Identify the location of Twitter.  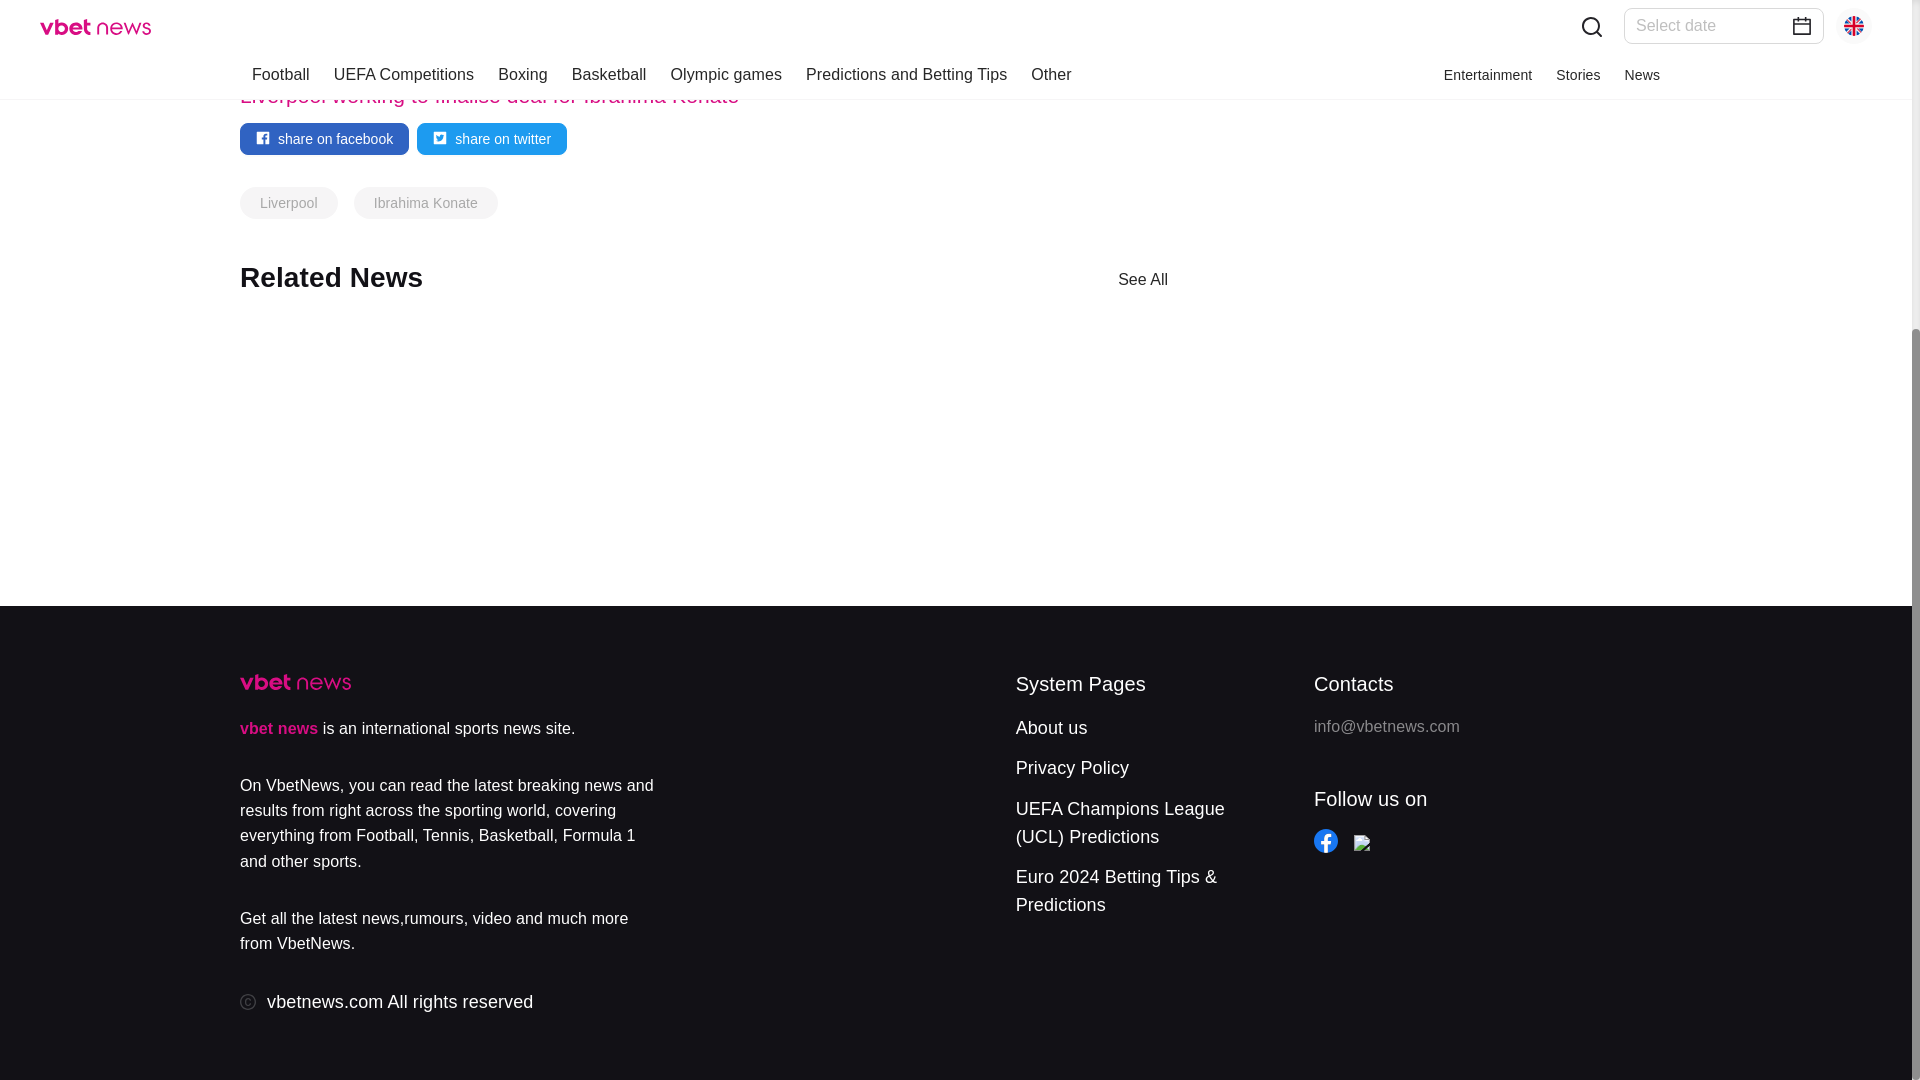
(1088, 68).